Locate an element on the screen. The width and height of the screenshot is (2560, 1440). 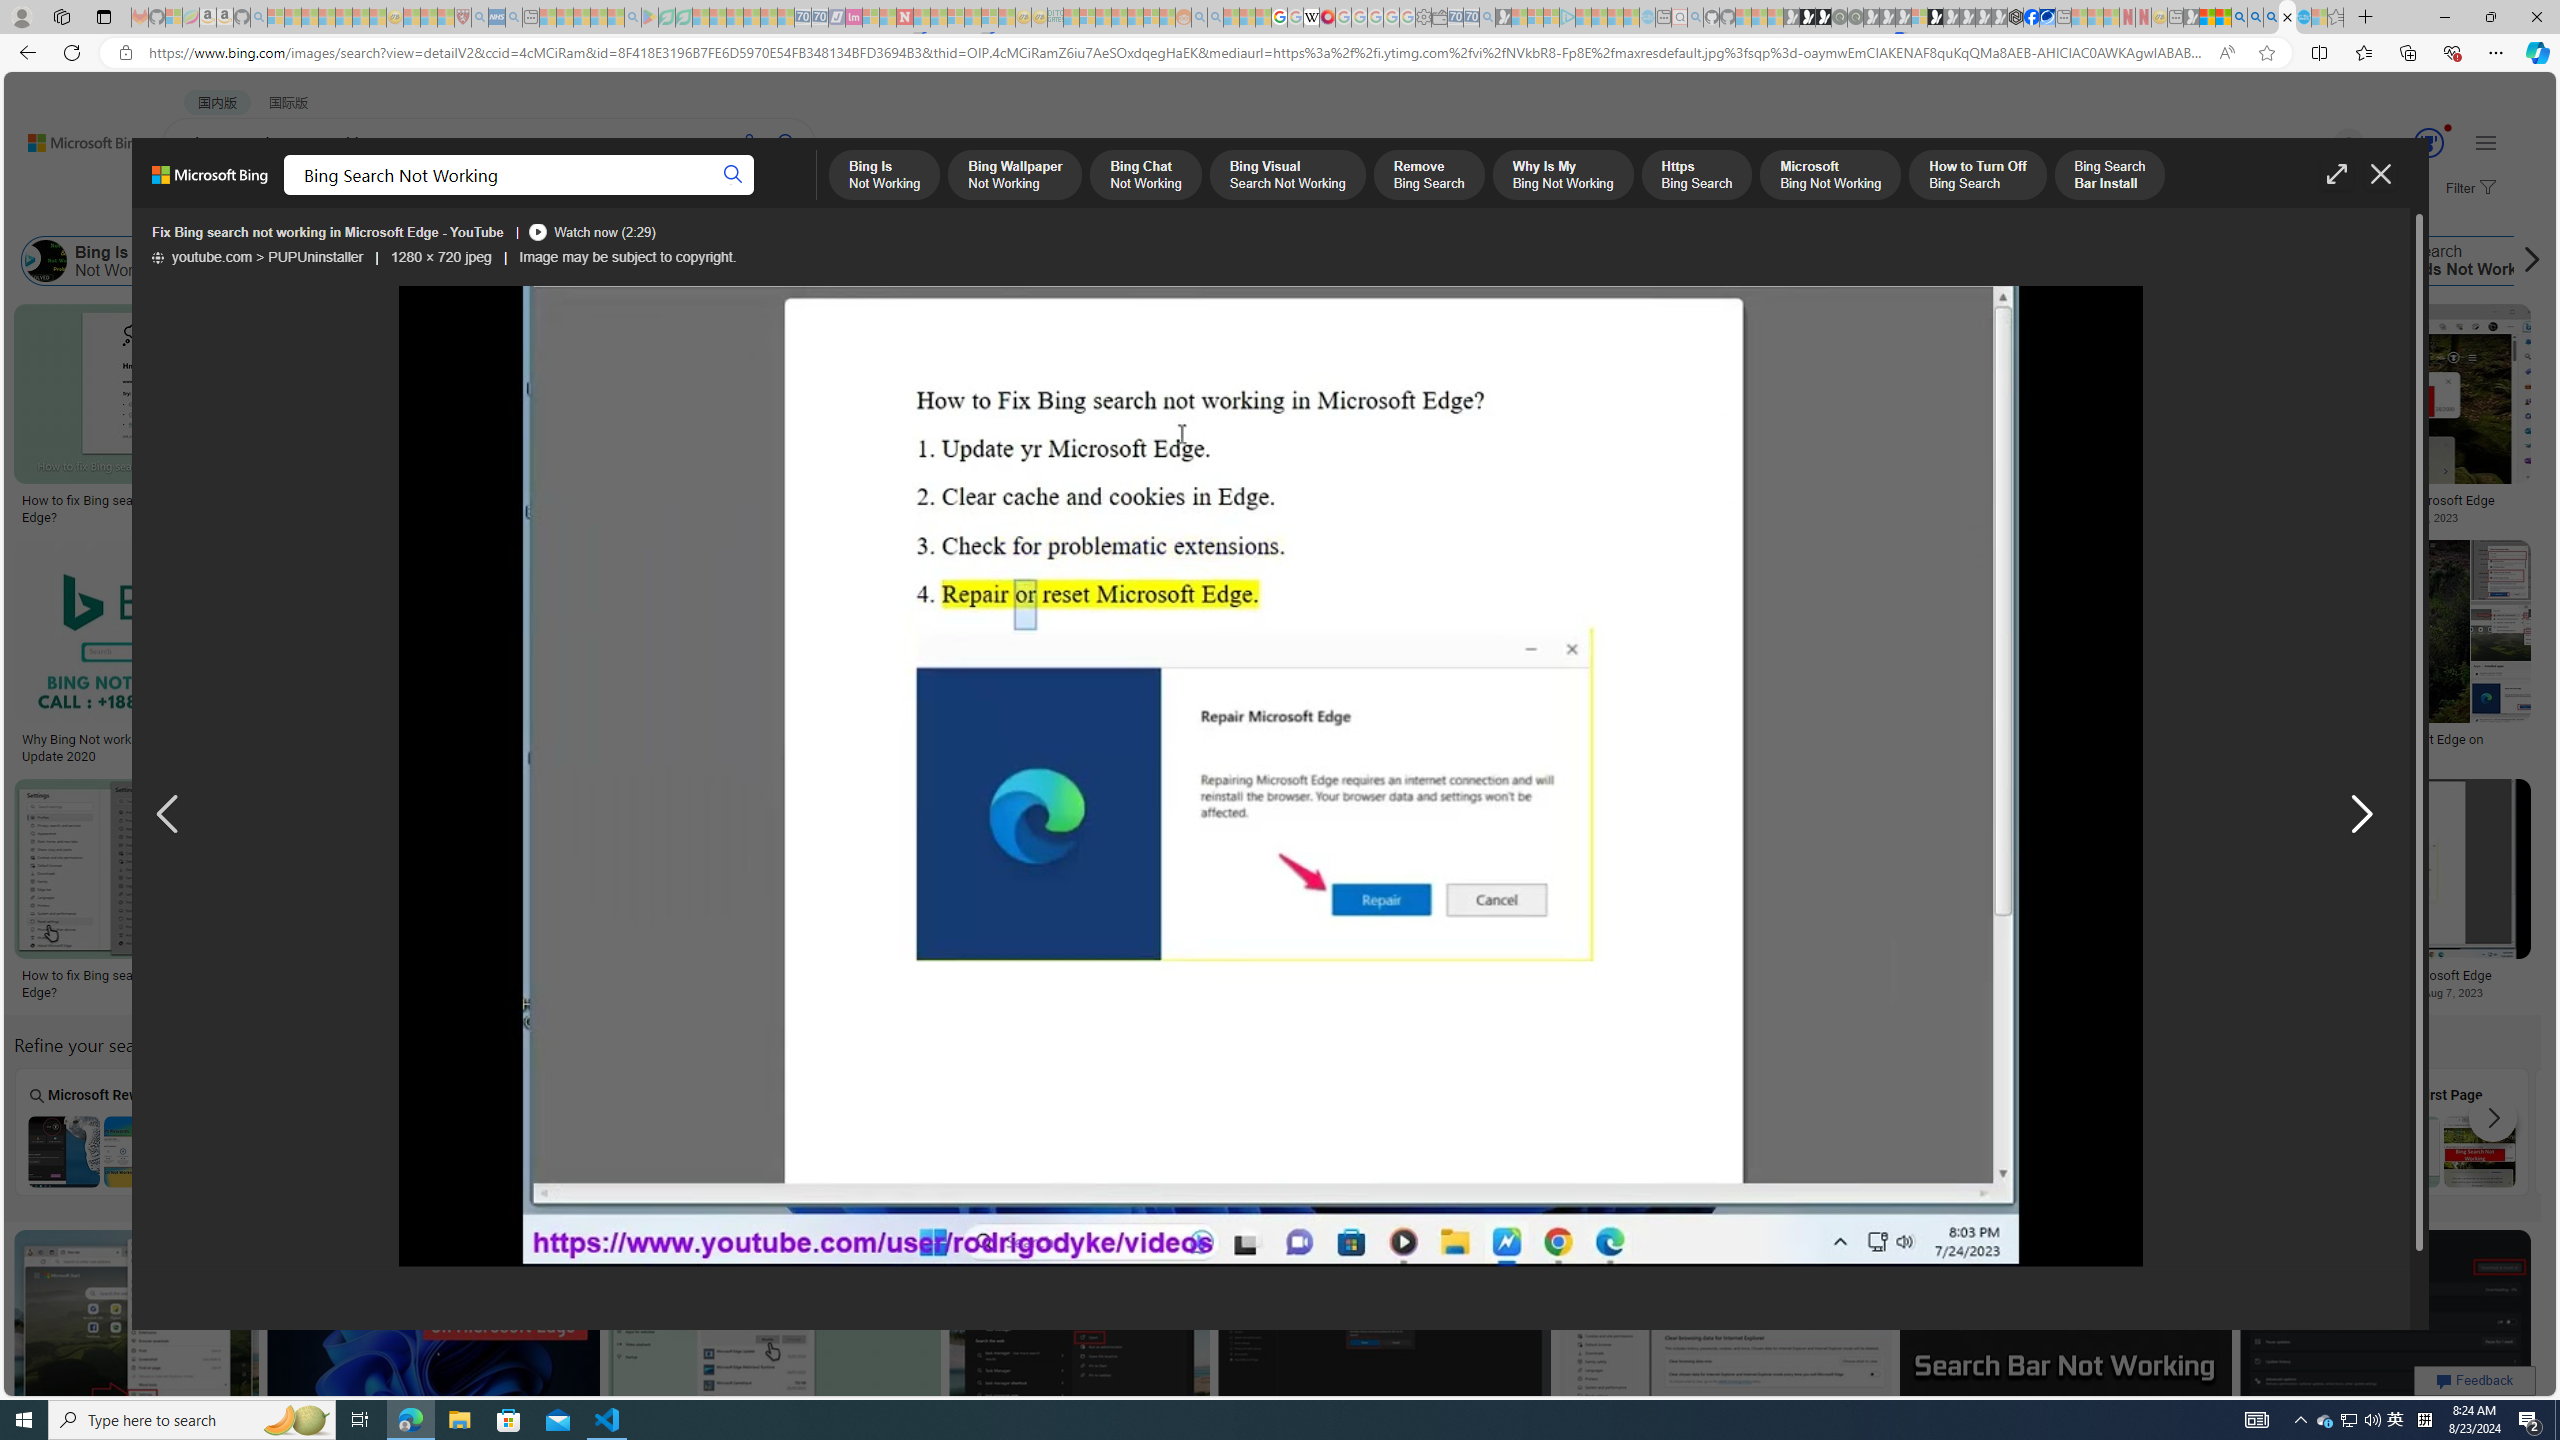
Terms of Use Agreement - Sleeping is located at coordinates (666, 17).